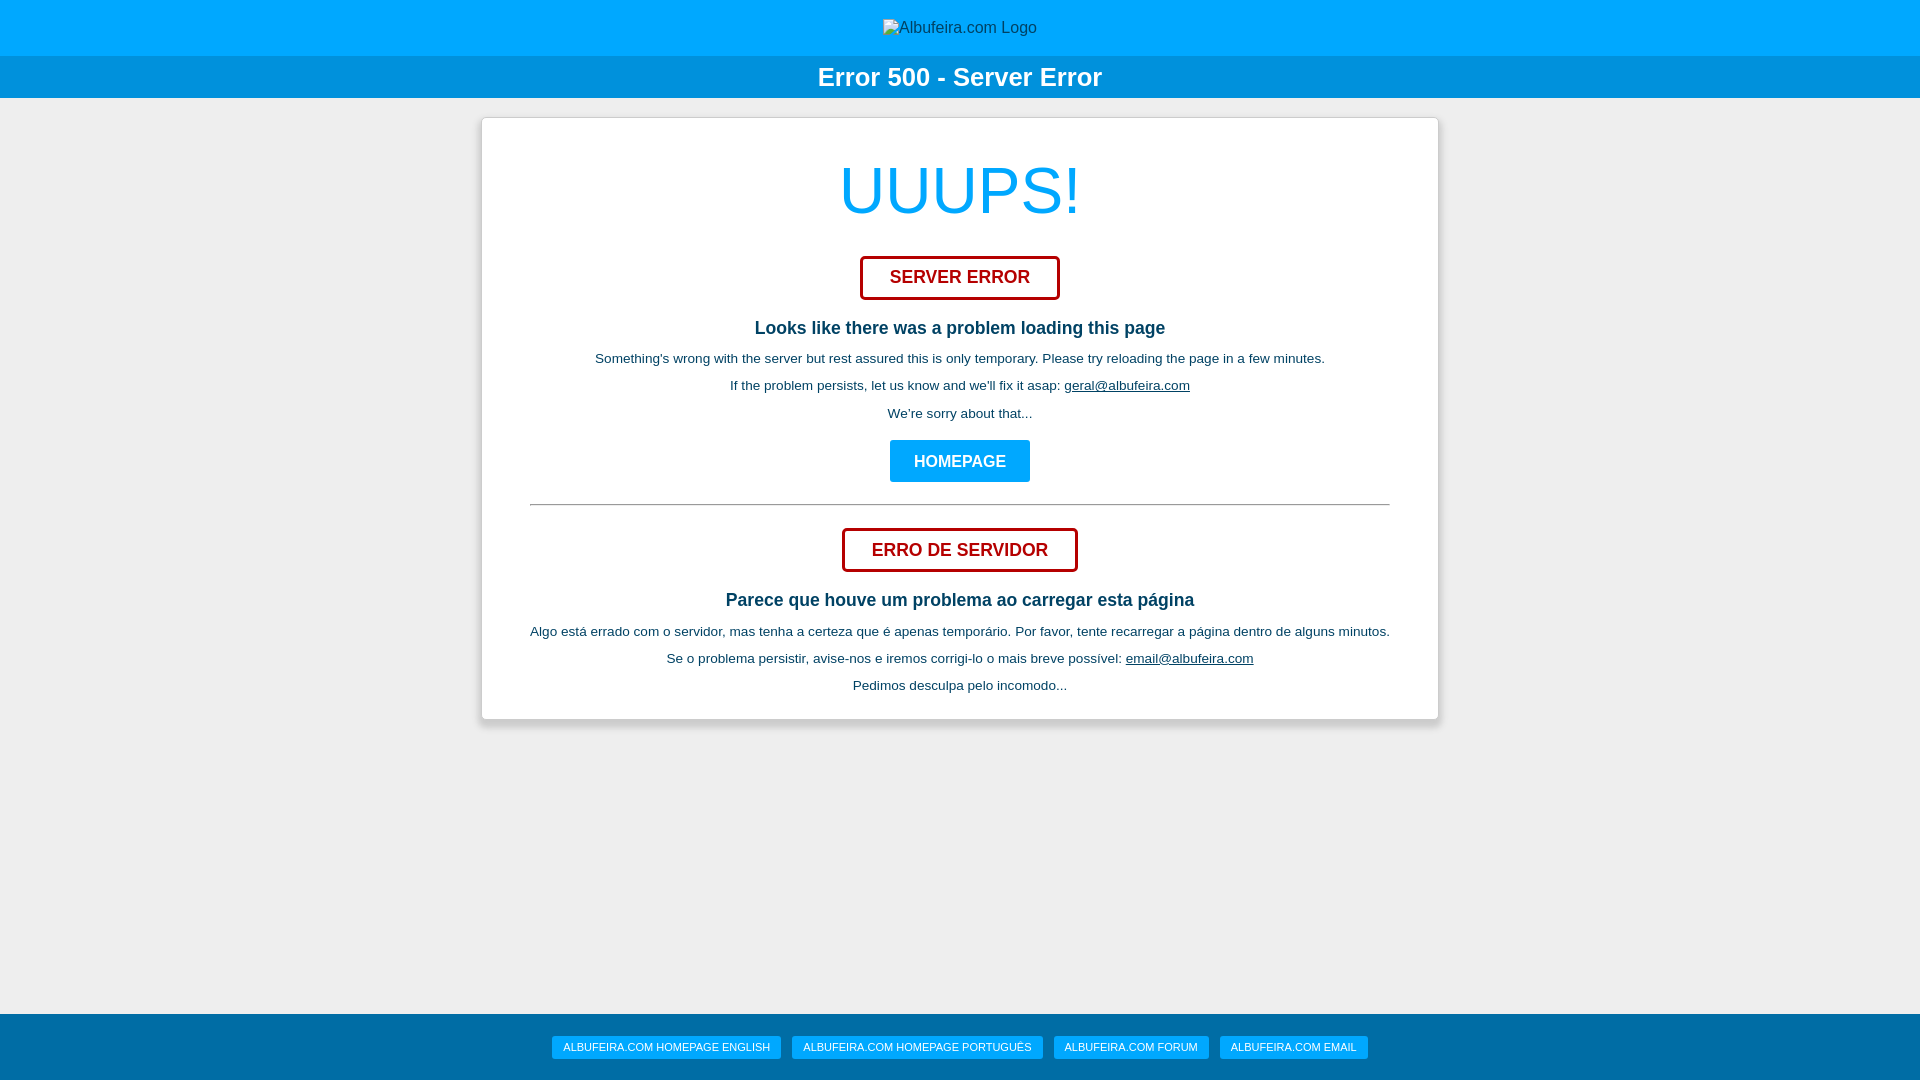 This screenshot has height=1080, width=1920. What do you see at coordinates (1132, 1047) in the screenshot?
I see `ALBUFEIRA.COM FORUM` at bounding box center [1132, 1047].